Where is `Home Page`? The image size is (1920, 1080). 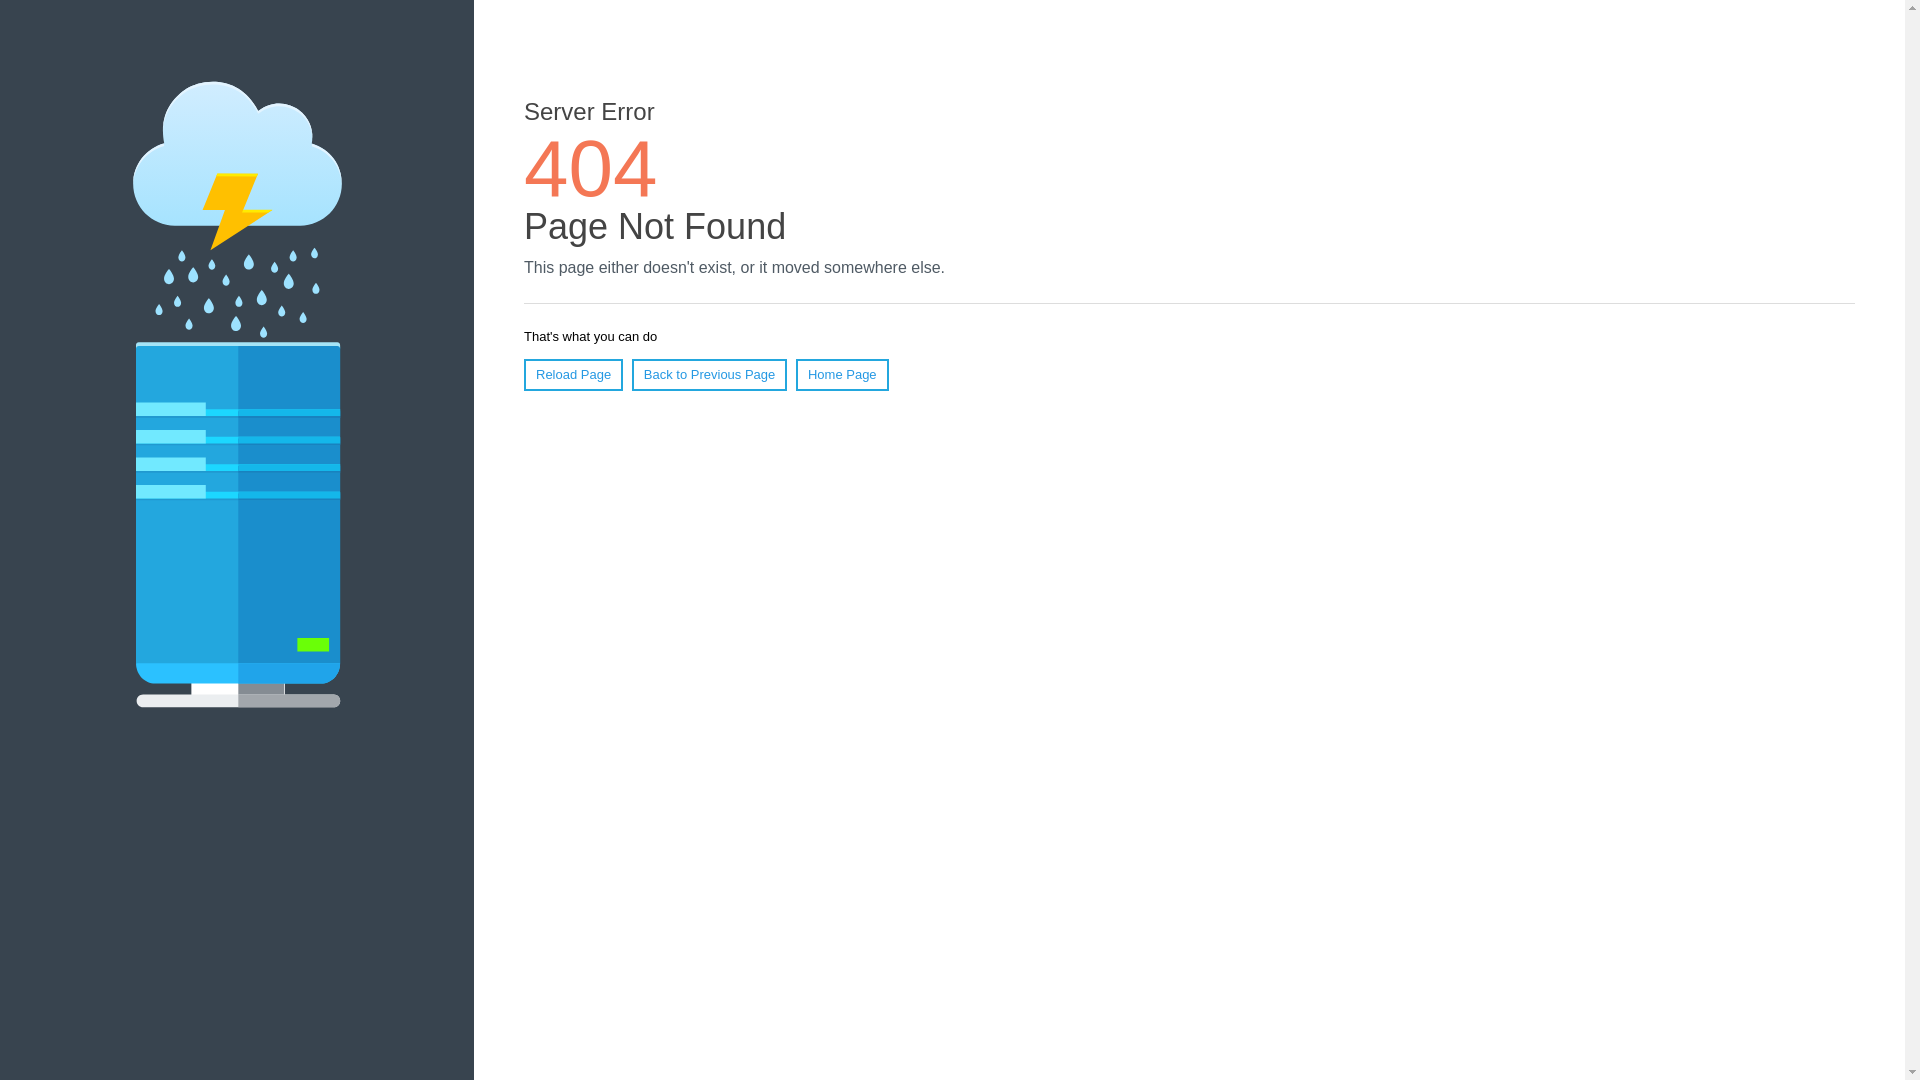
Home Page is located at coordinates (842, 375).